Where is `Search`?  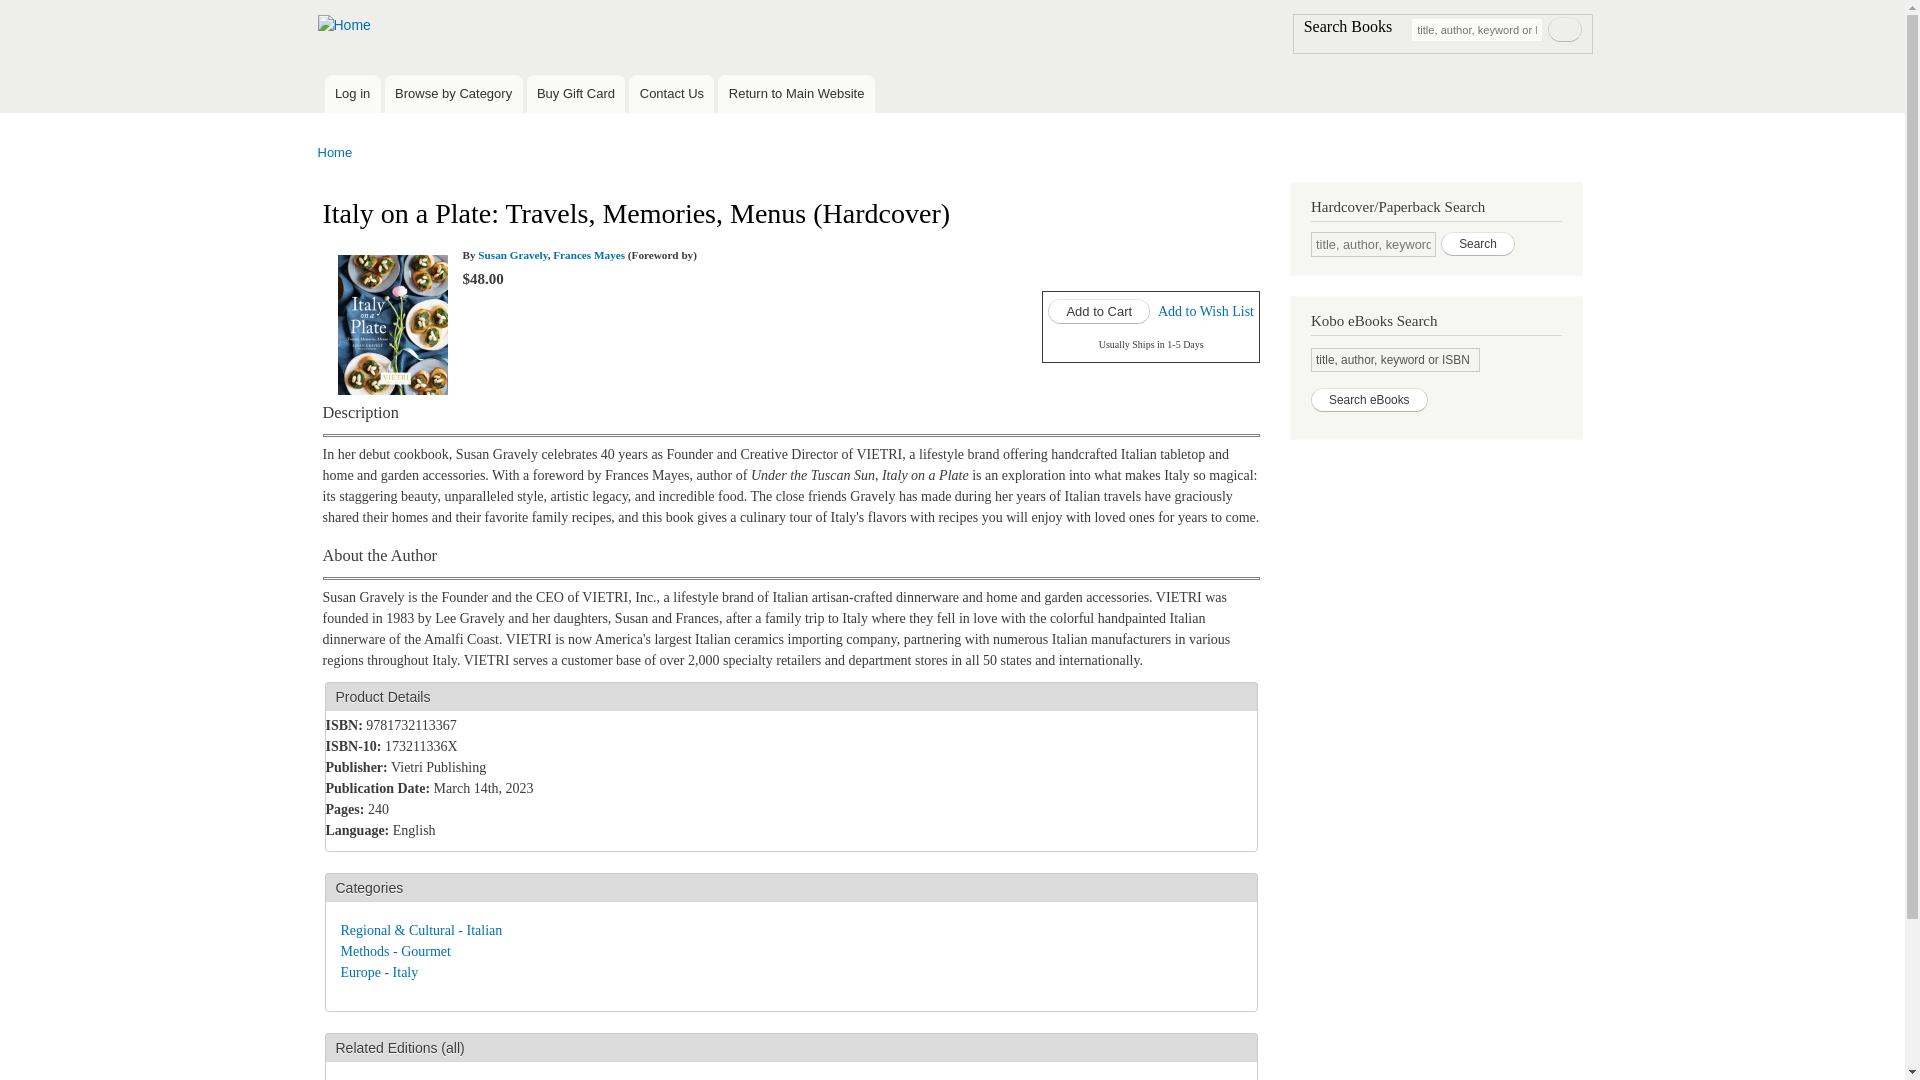
Search is located at coordinates (1478, 244).